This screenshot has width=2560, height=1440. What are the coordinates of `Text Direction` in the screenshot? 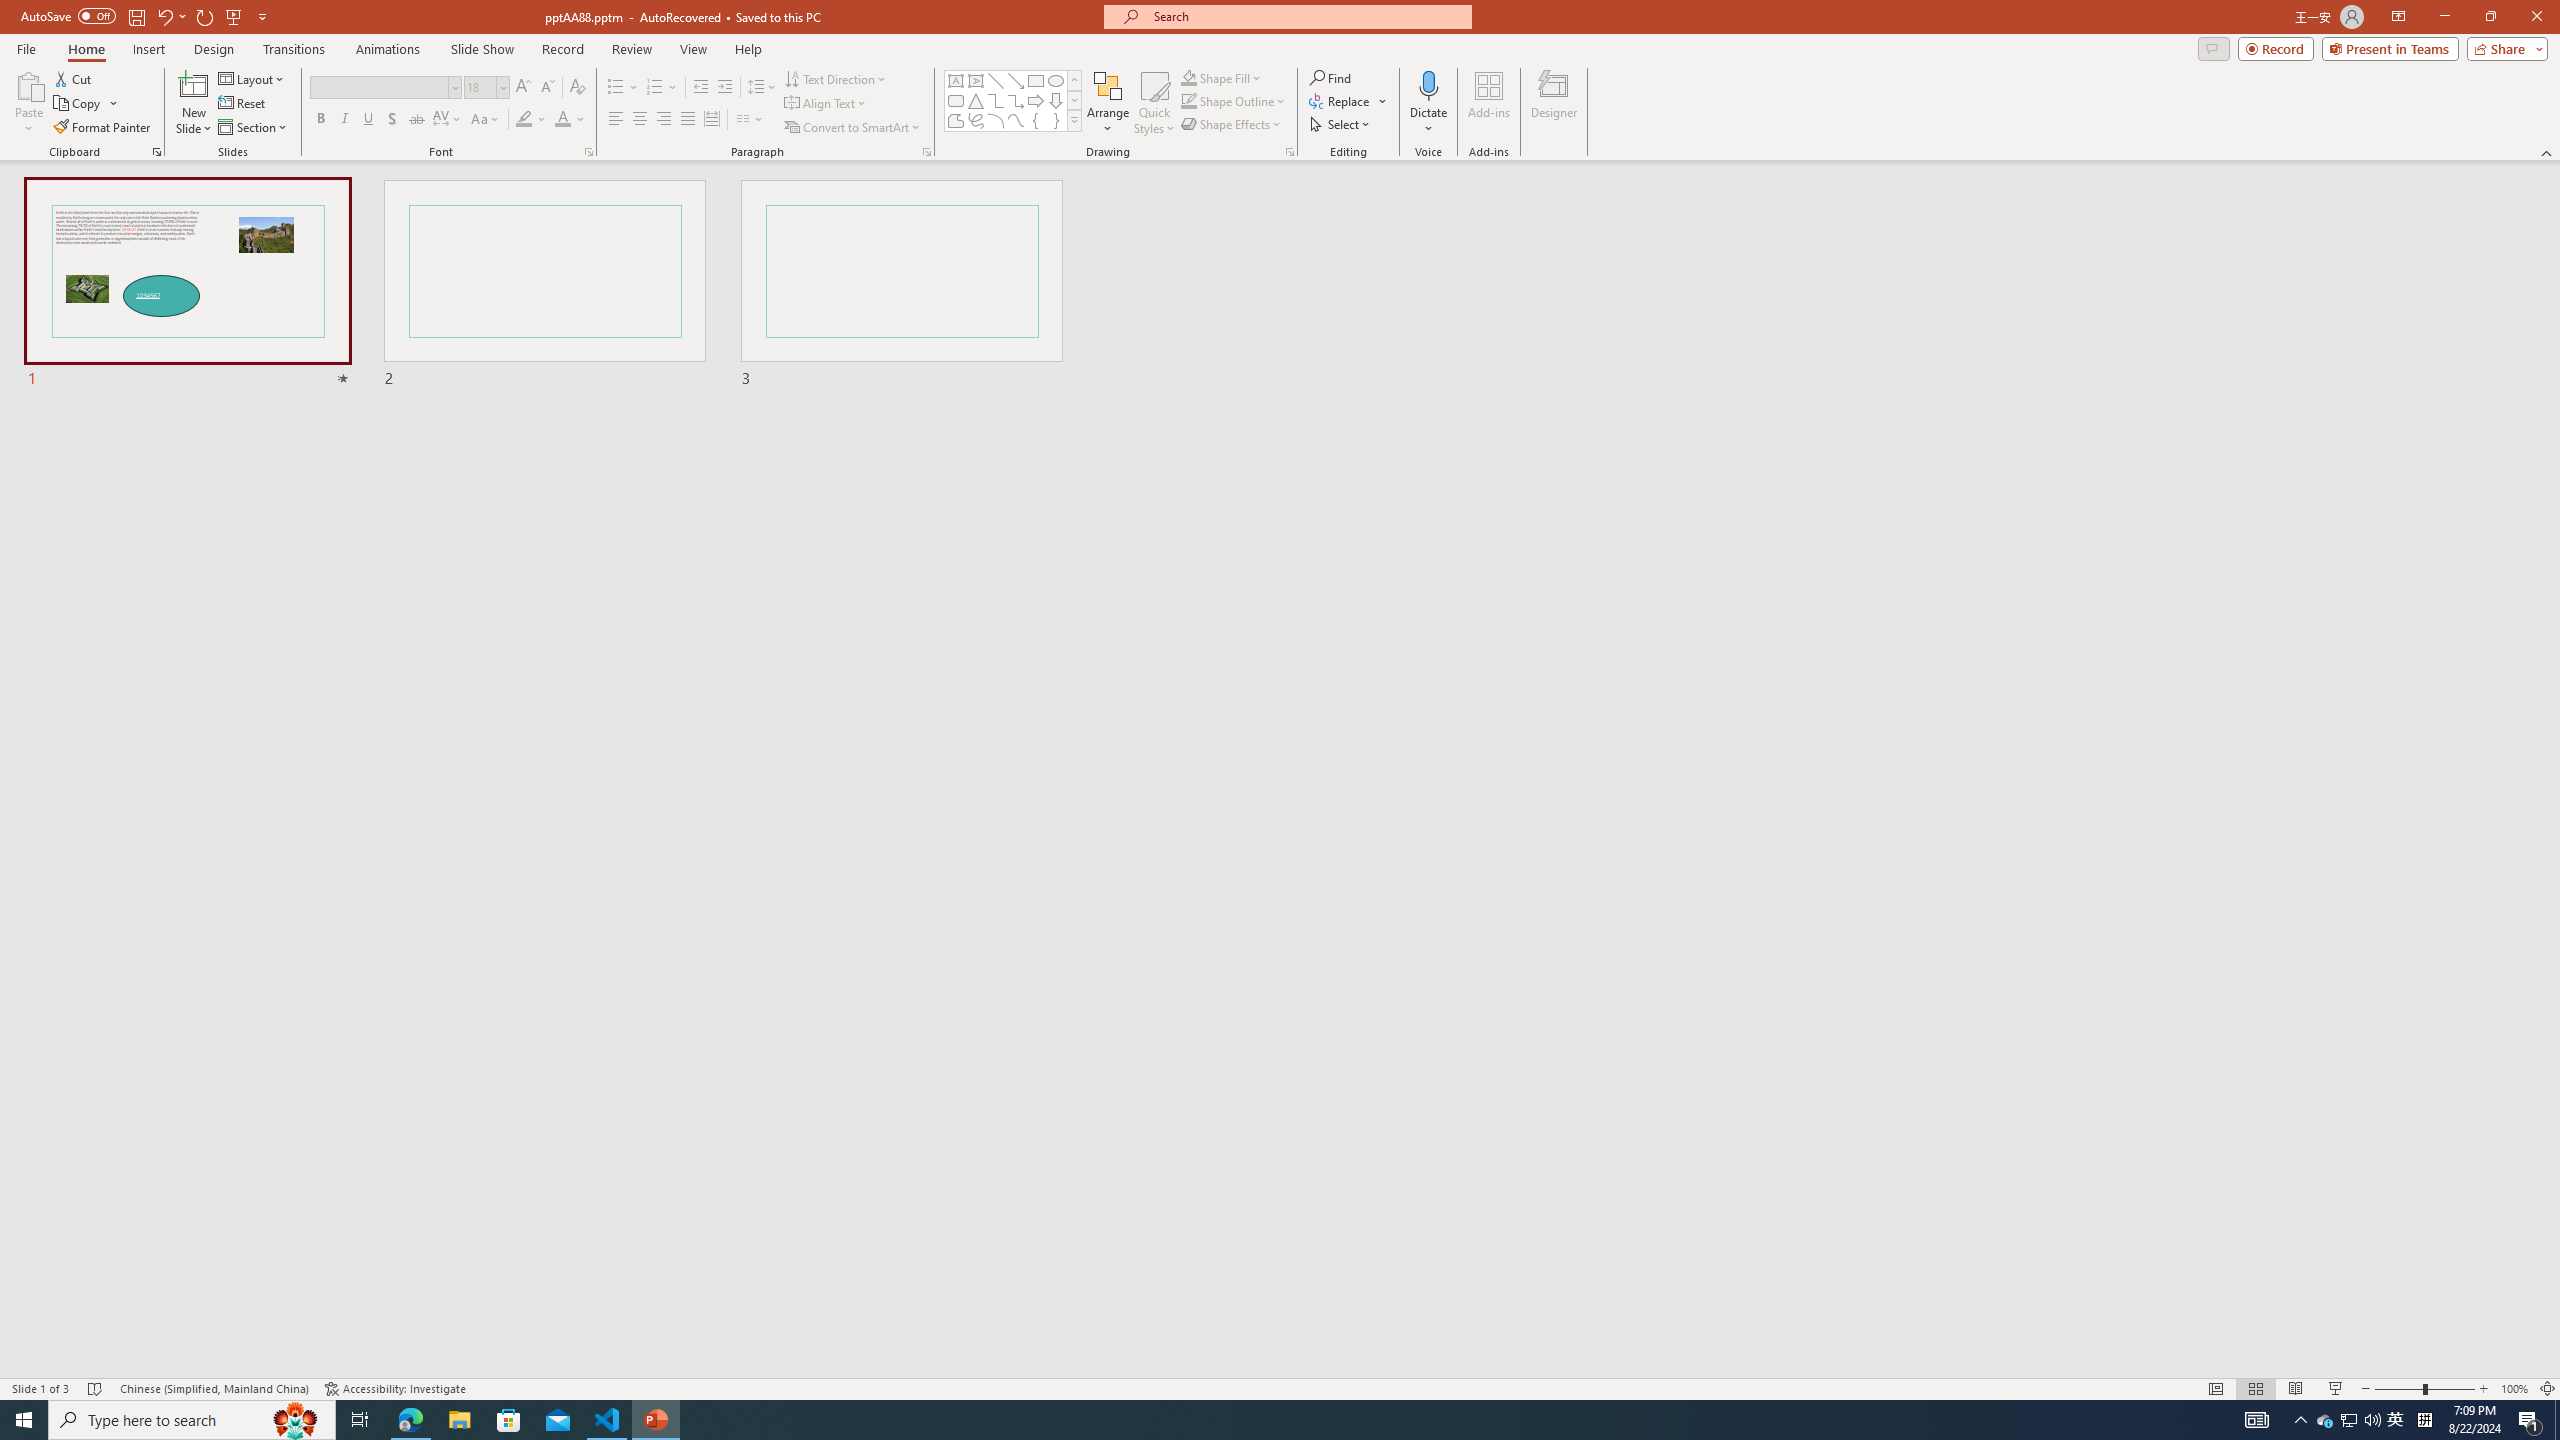 It's located at (836, 78).